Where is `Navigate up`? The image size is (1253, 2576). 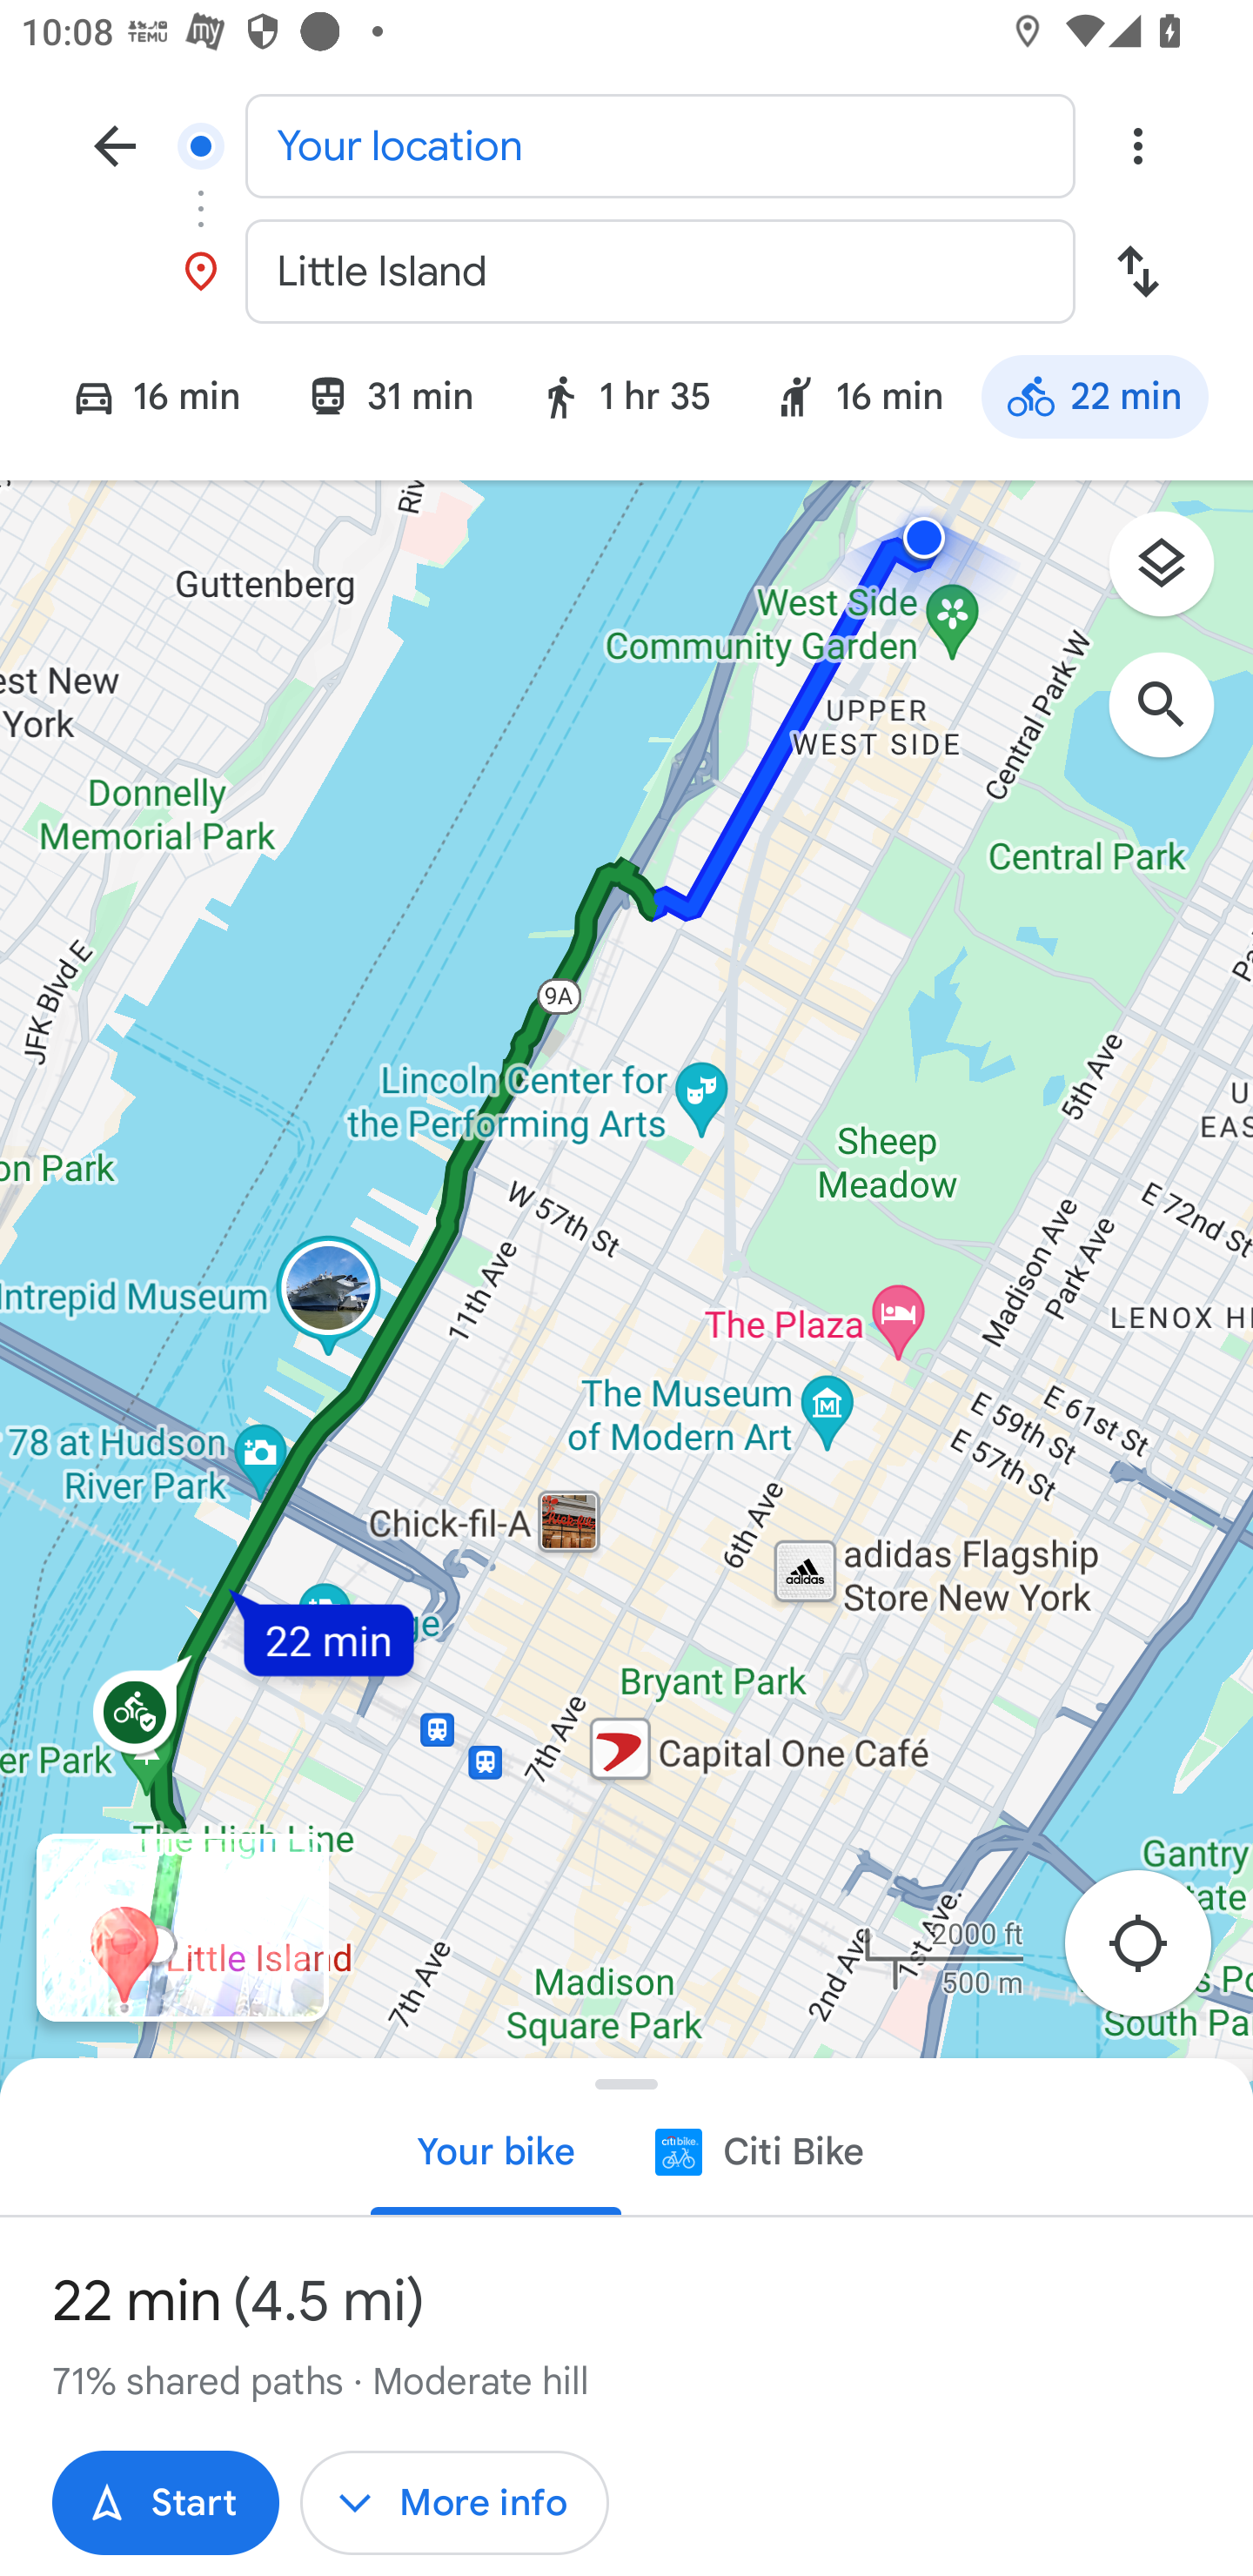
Navigate up is located at coordinates (115, 144).